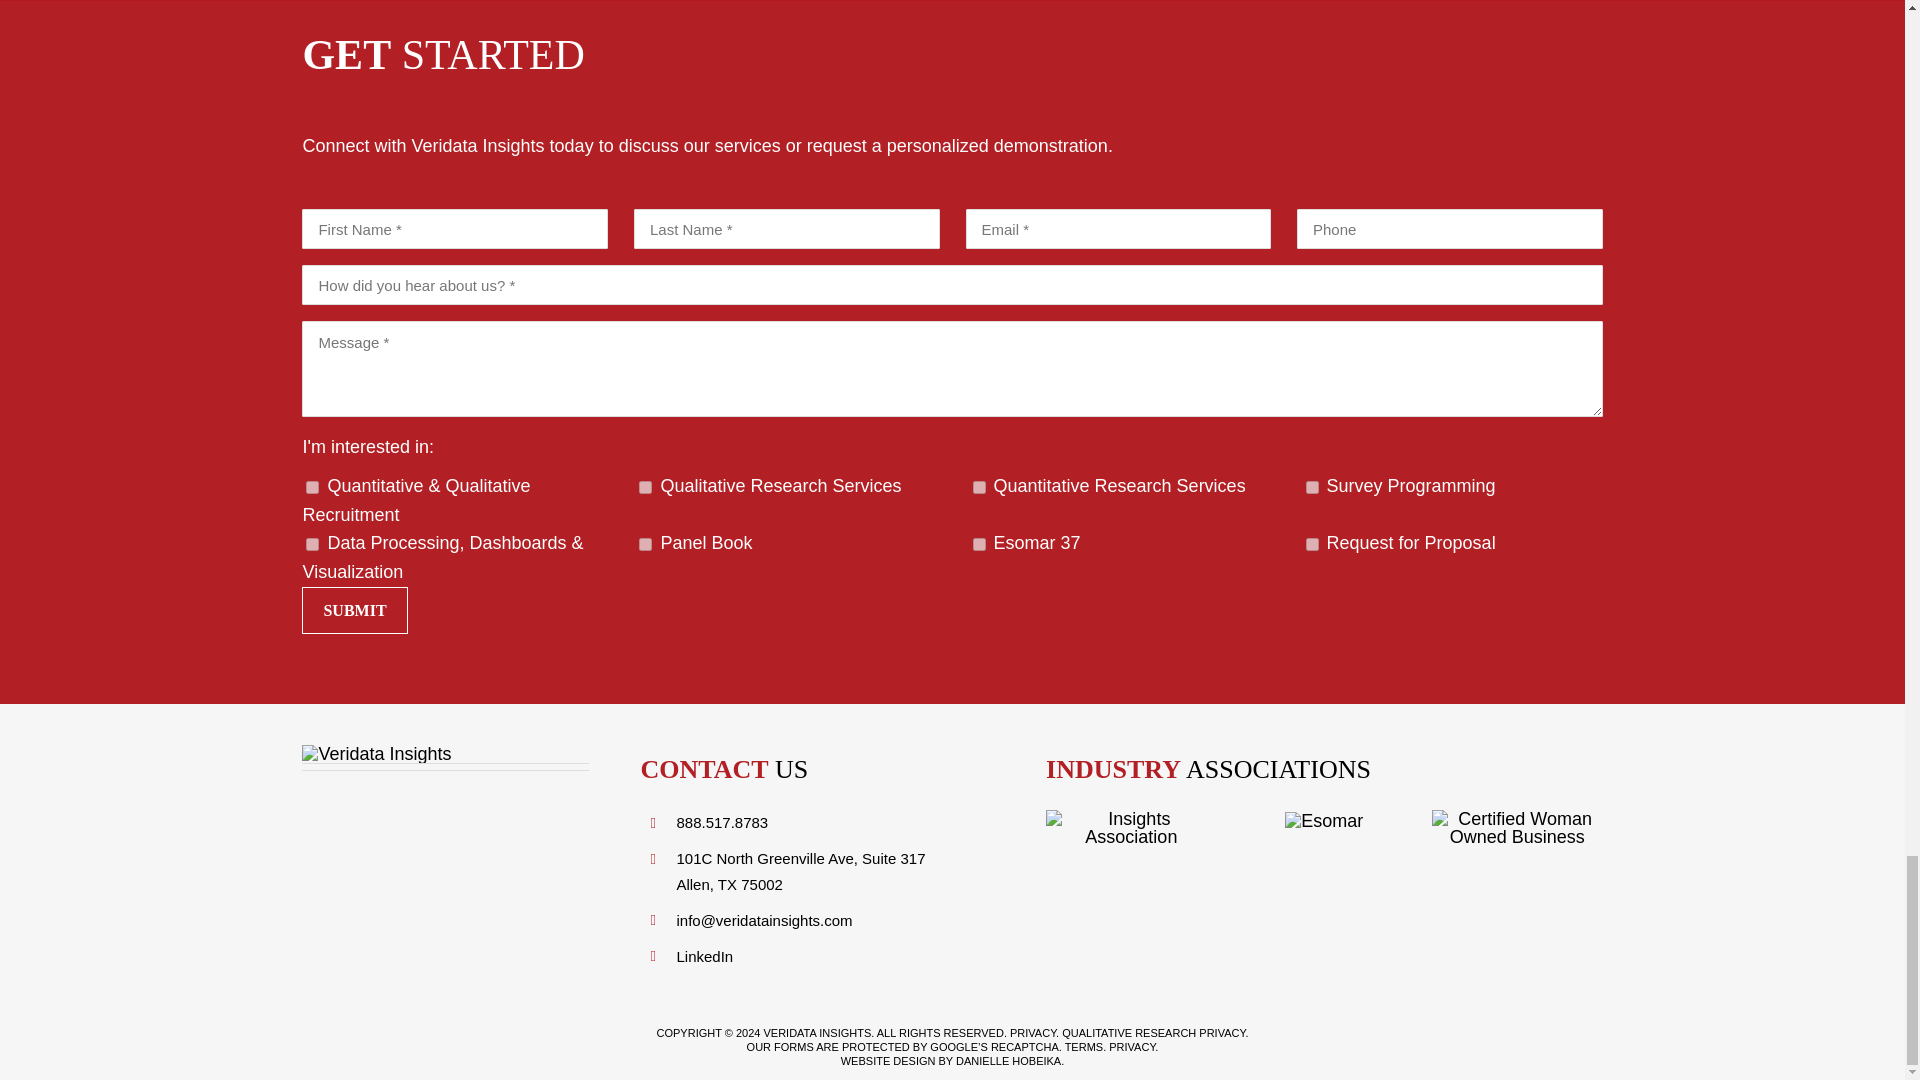  What do you see at coordinates (1312, 486) in the screenshot?
I see `Survey Programming` at bounding box center [1312, 486].